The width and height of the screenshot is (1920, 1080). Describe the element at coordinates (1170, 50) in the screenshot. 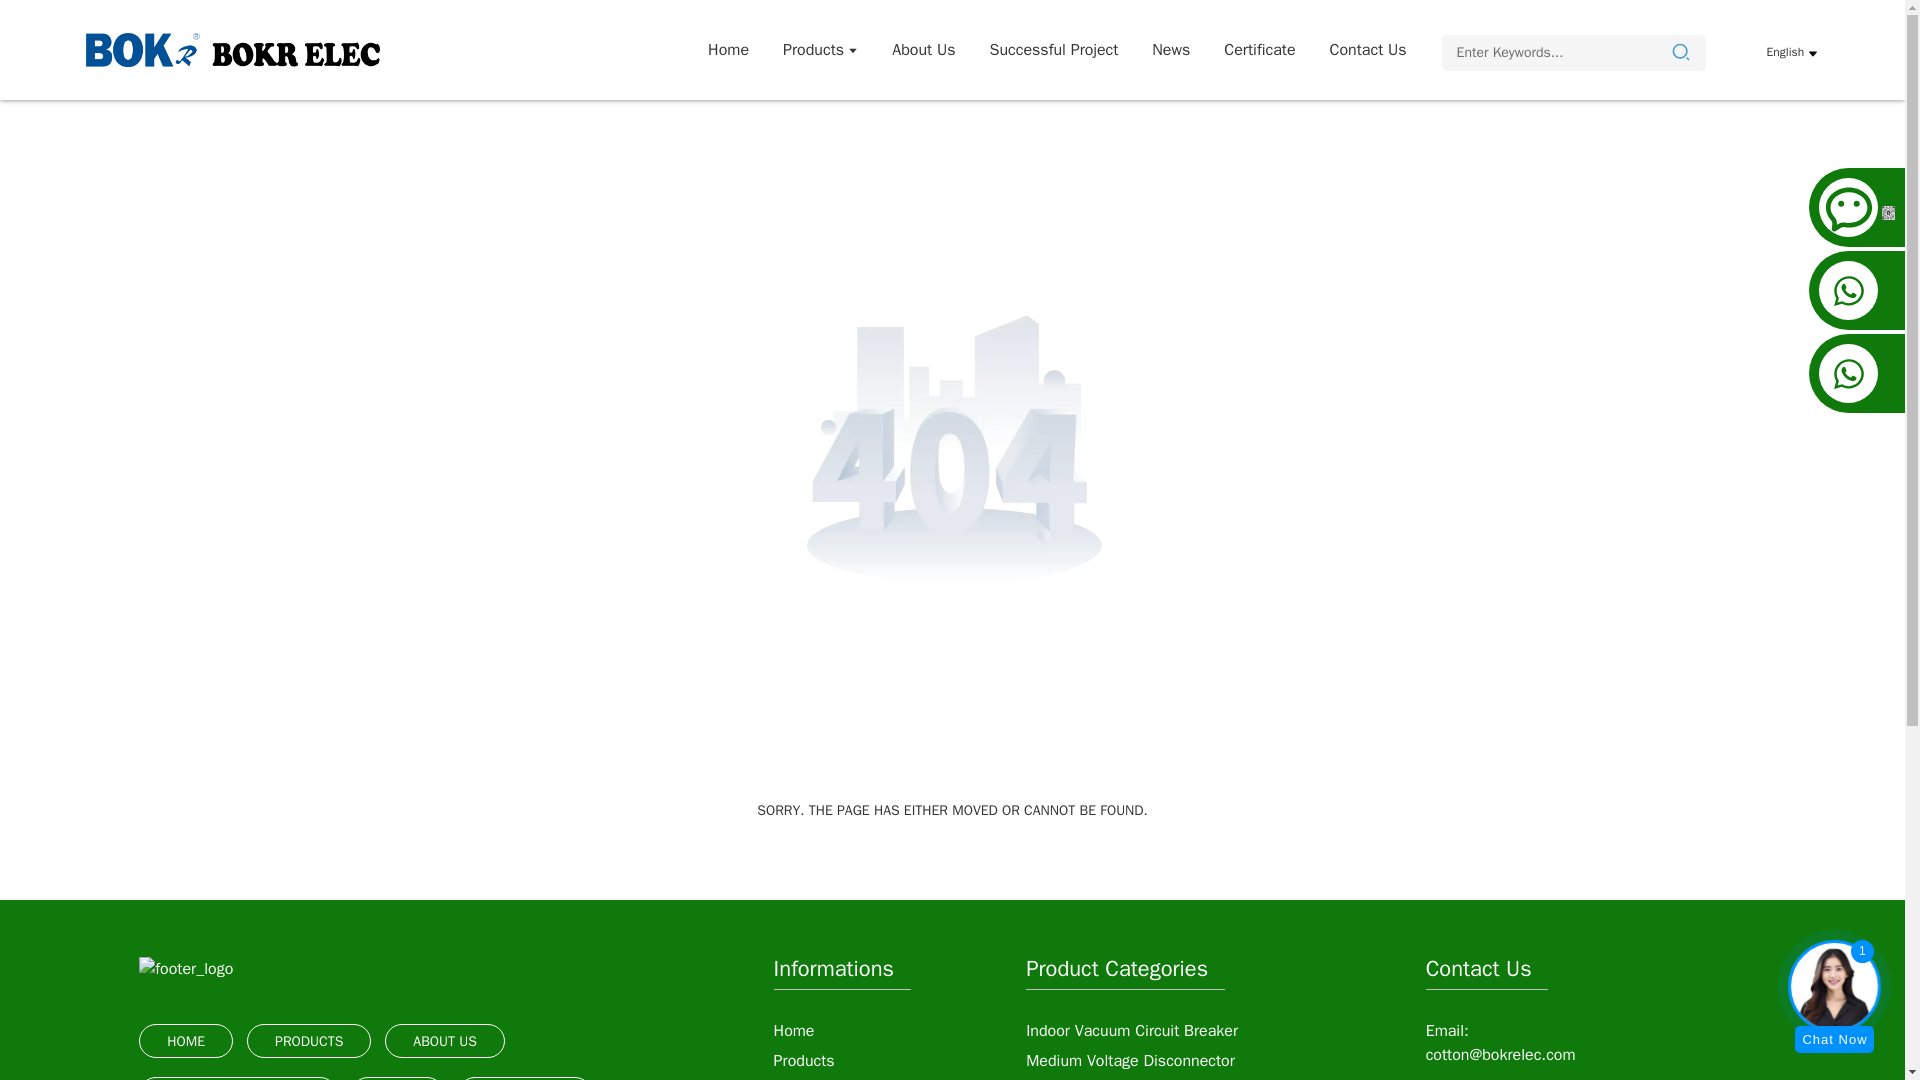

I see `News` at that location.